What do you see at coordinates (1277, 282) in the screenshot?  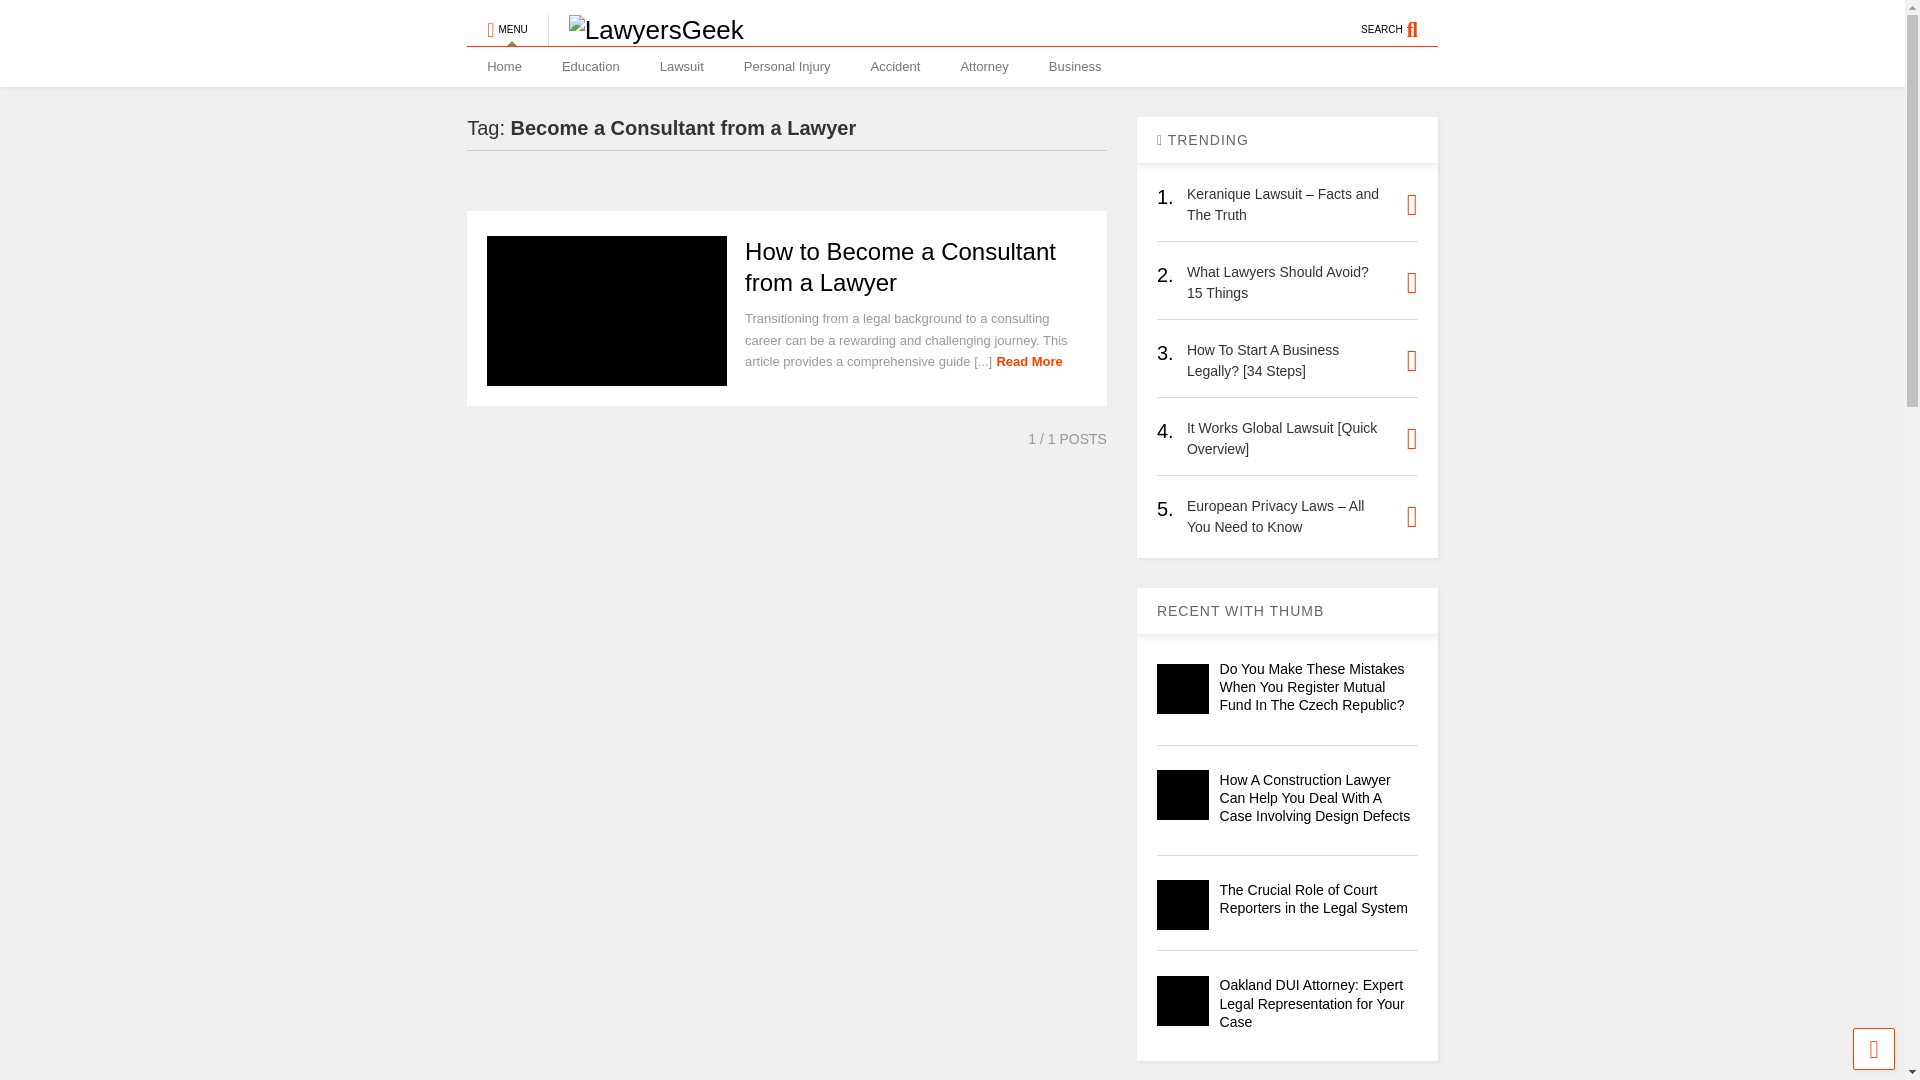 I see `What Lawyers Should Avoid? 15 Things` at bounding box center [1277, 282].